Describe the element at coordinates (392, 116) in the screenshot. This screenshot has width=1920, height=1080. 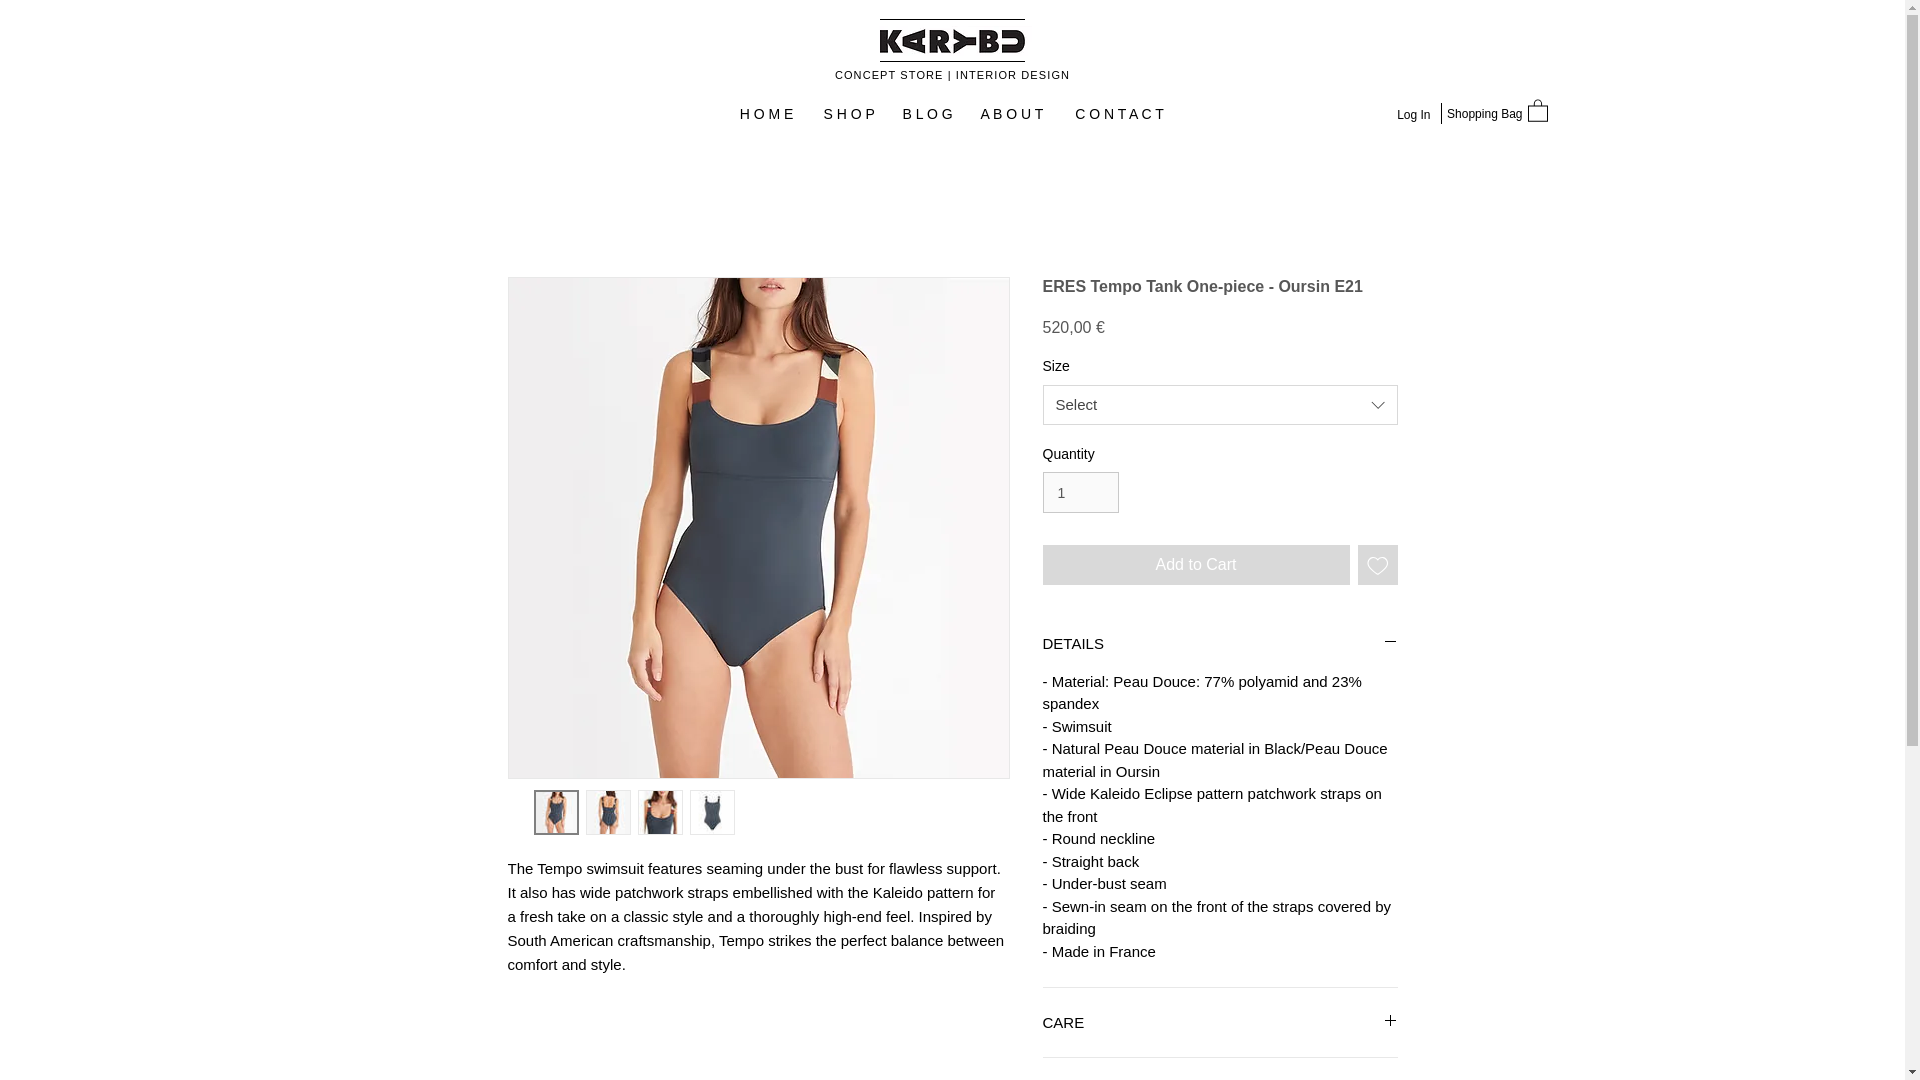
I see `Site Search` at that location.